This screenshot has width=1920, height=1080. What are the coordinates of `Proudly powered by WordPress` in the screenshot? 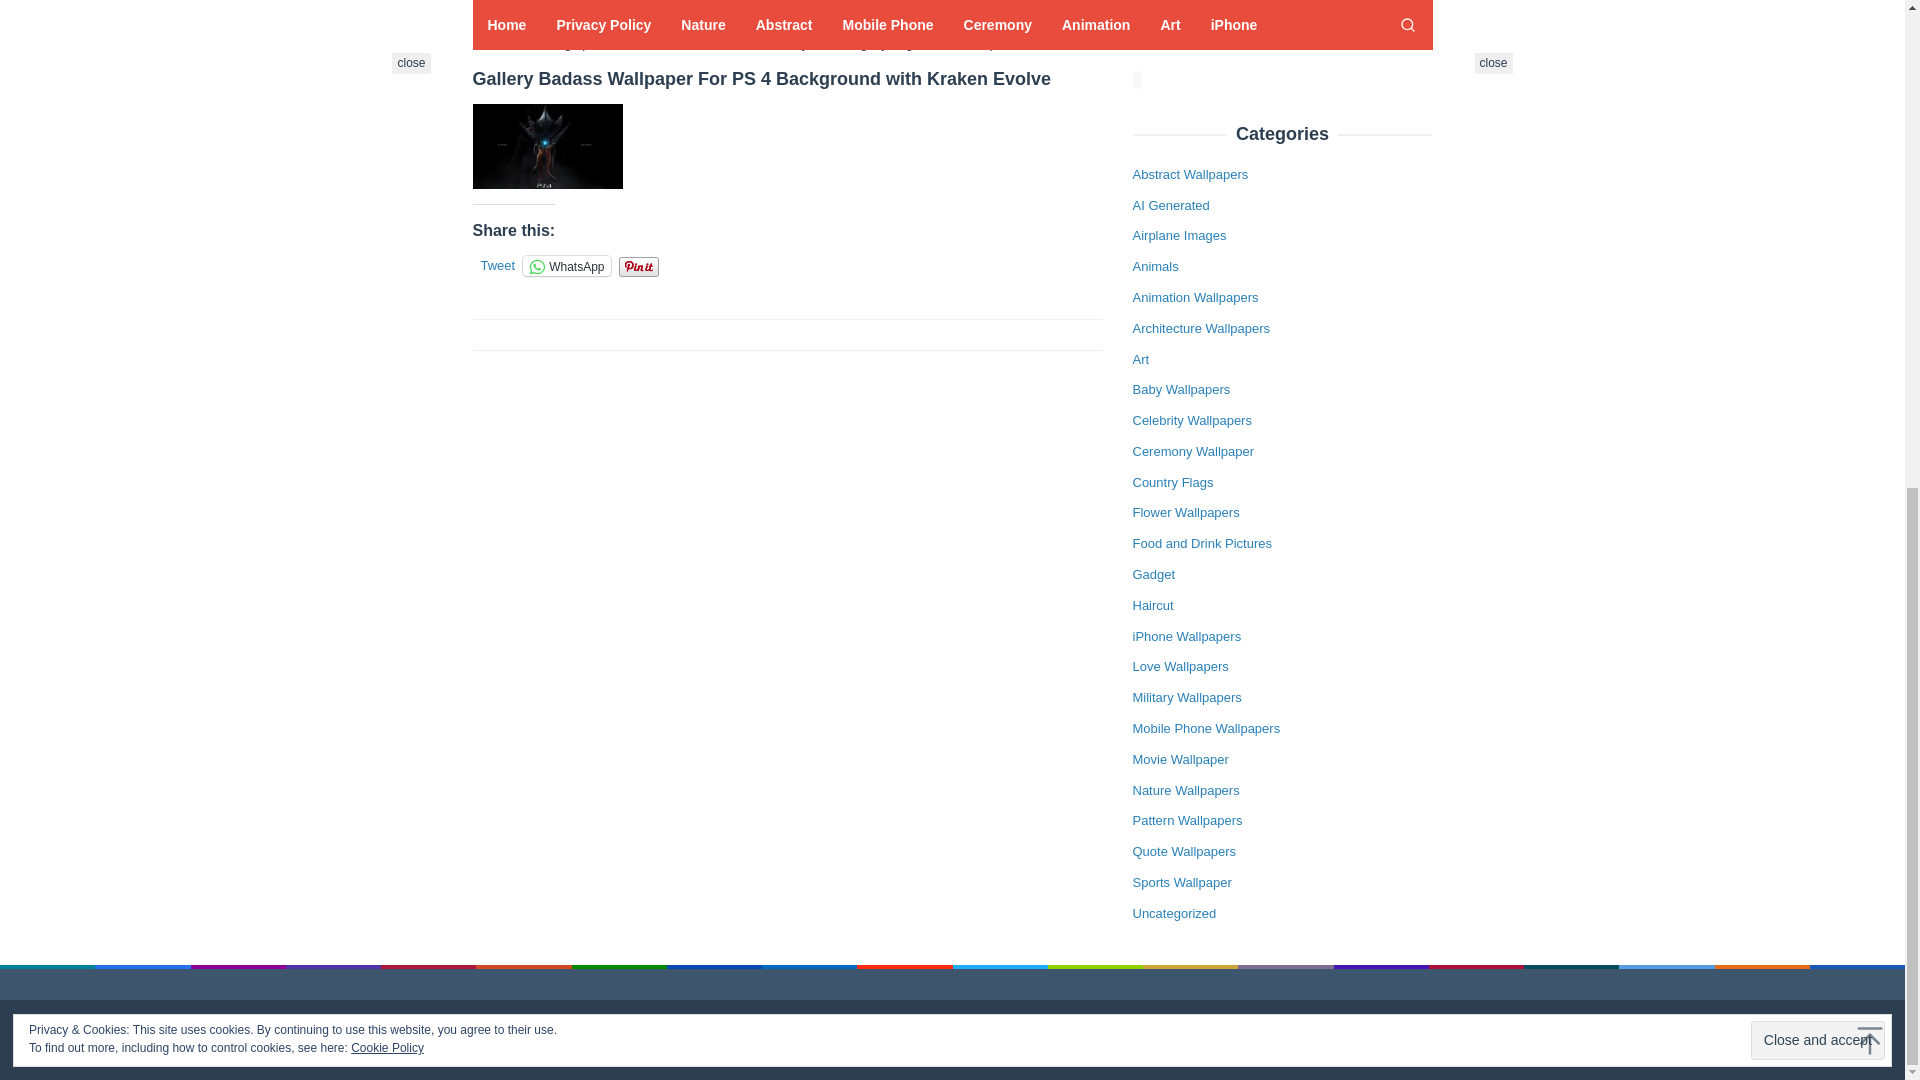 It's located at (895, 1039).